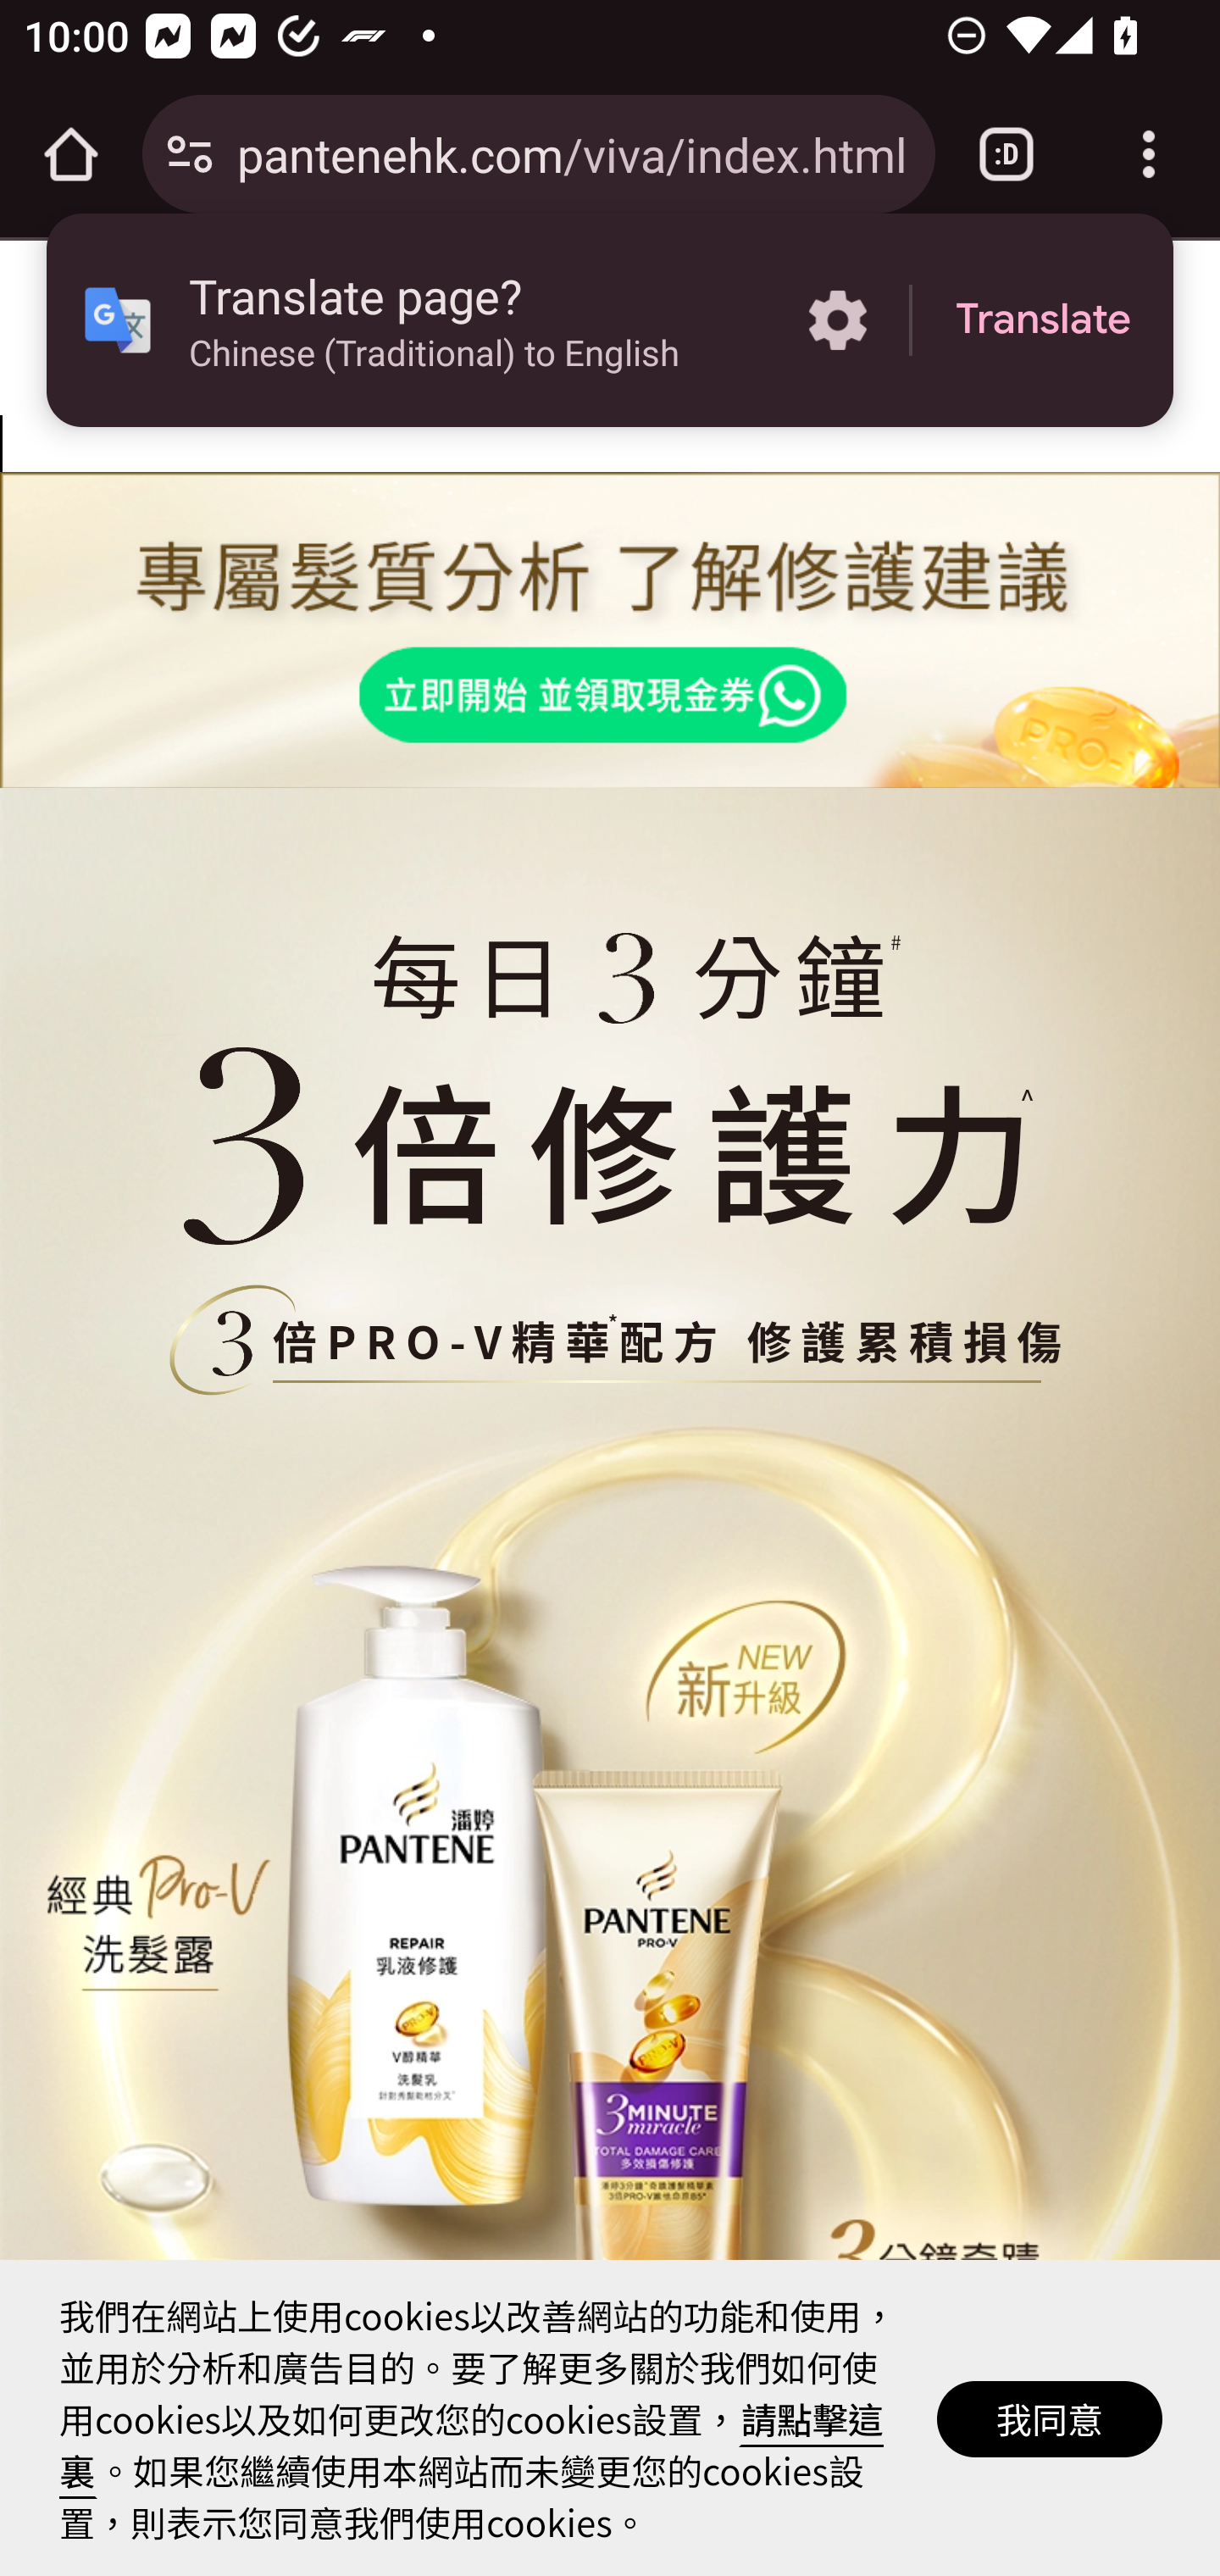  Describe the element at coordinates (574, 153) in the screenshot. I see `pantenehk.com/viva/index.html` at that location.